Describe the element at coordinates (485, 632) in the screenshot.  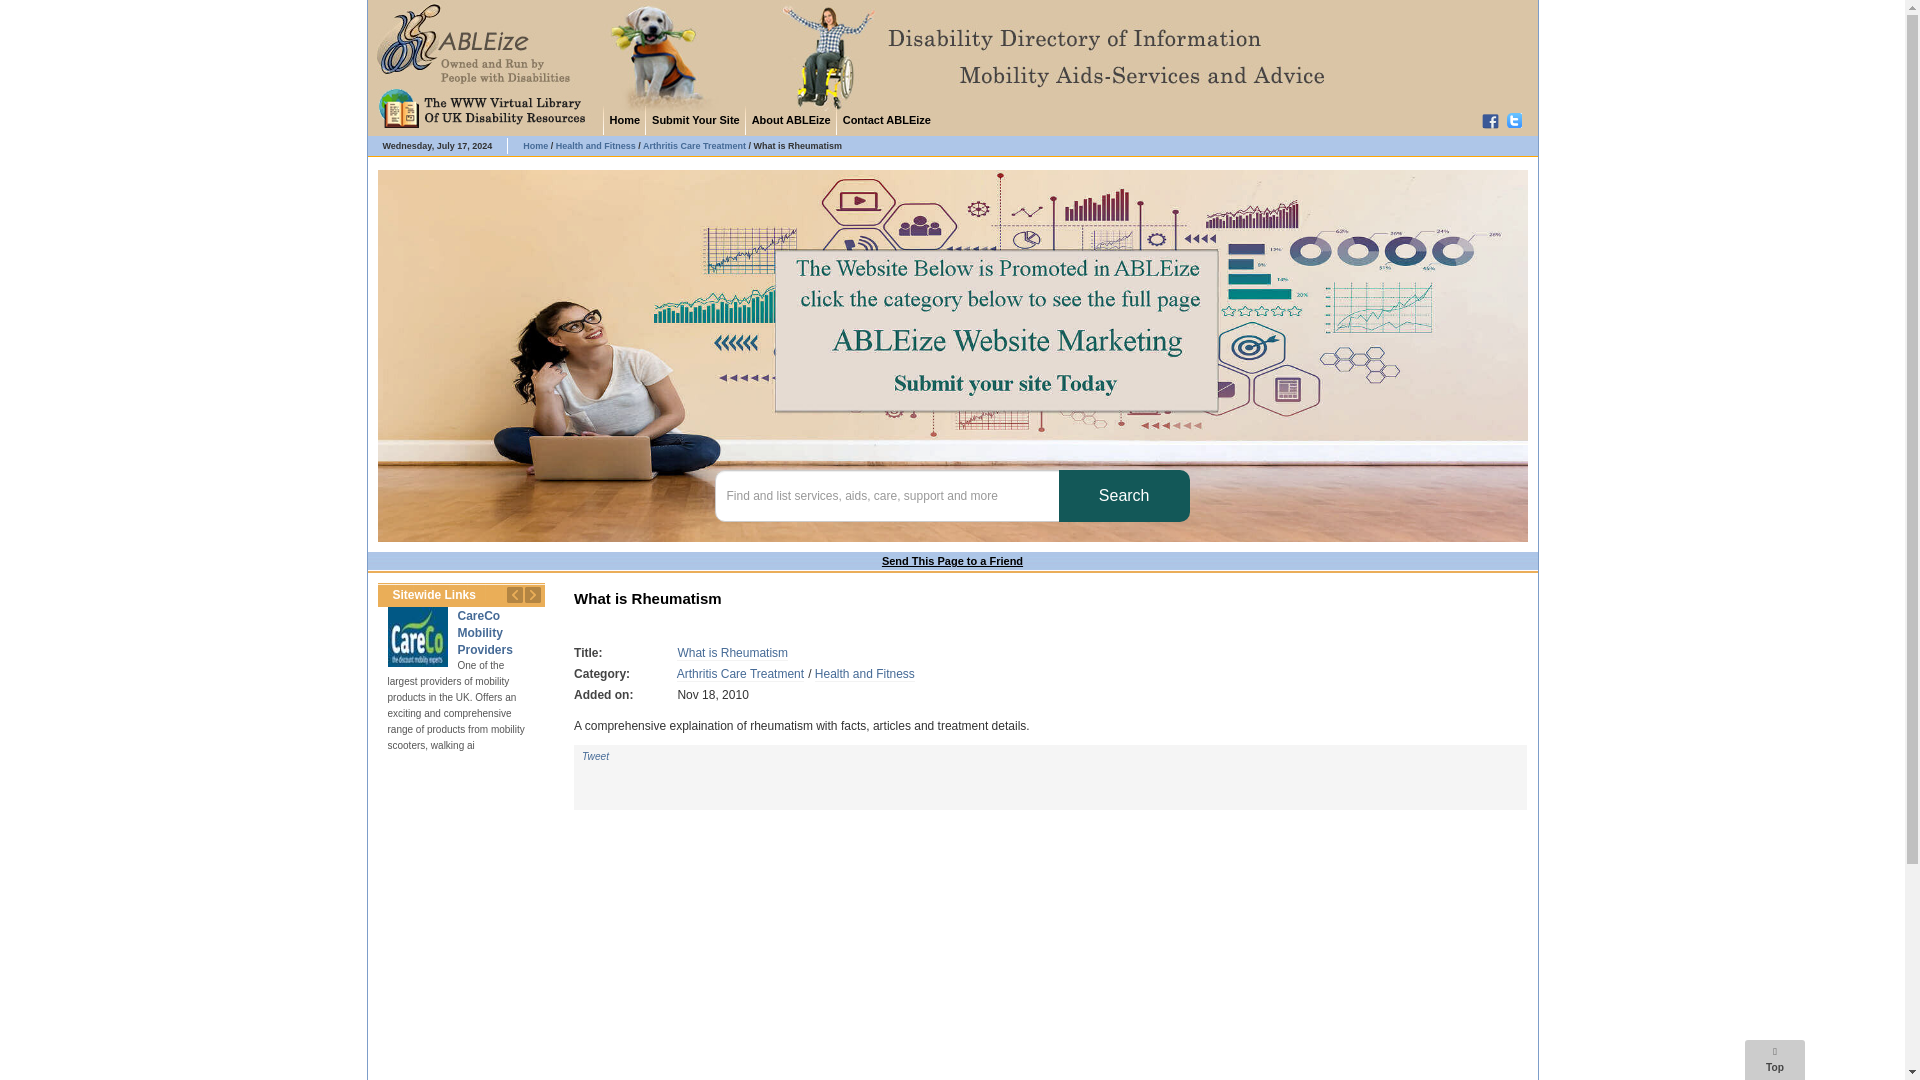
I see `CareCo Mobility Providers` at that location.